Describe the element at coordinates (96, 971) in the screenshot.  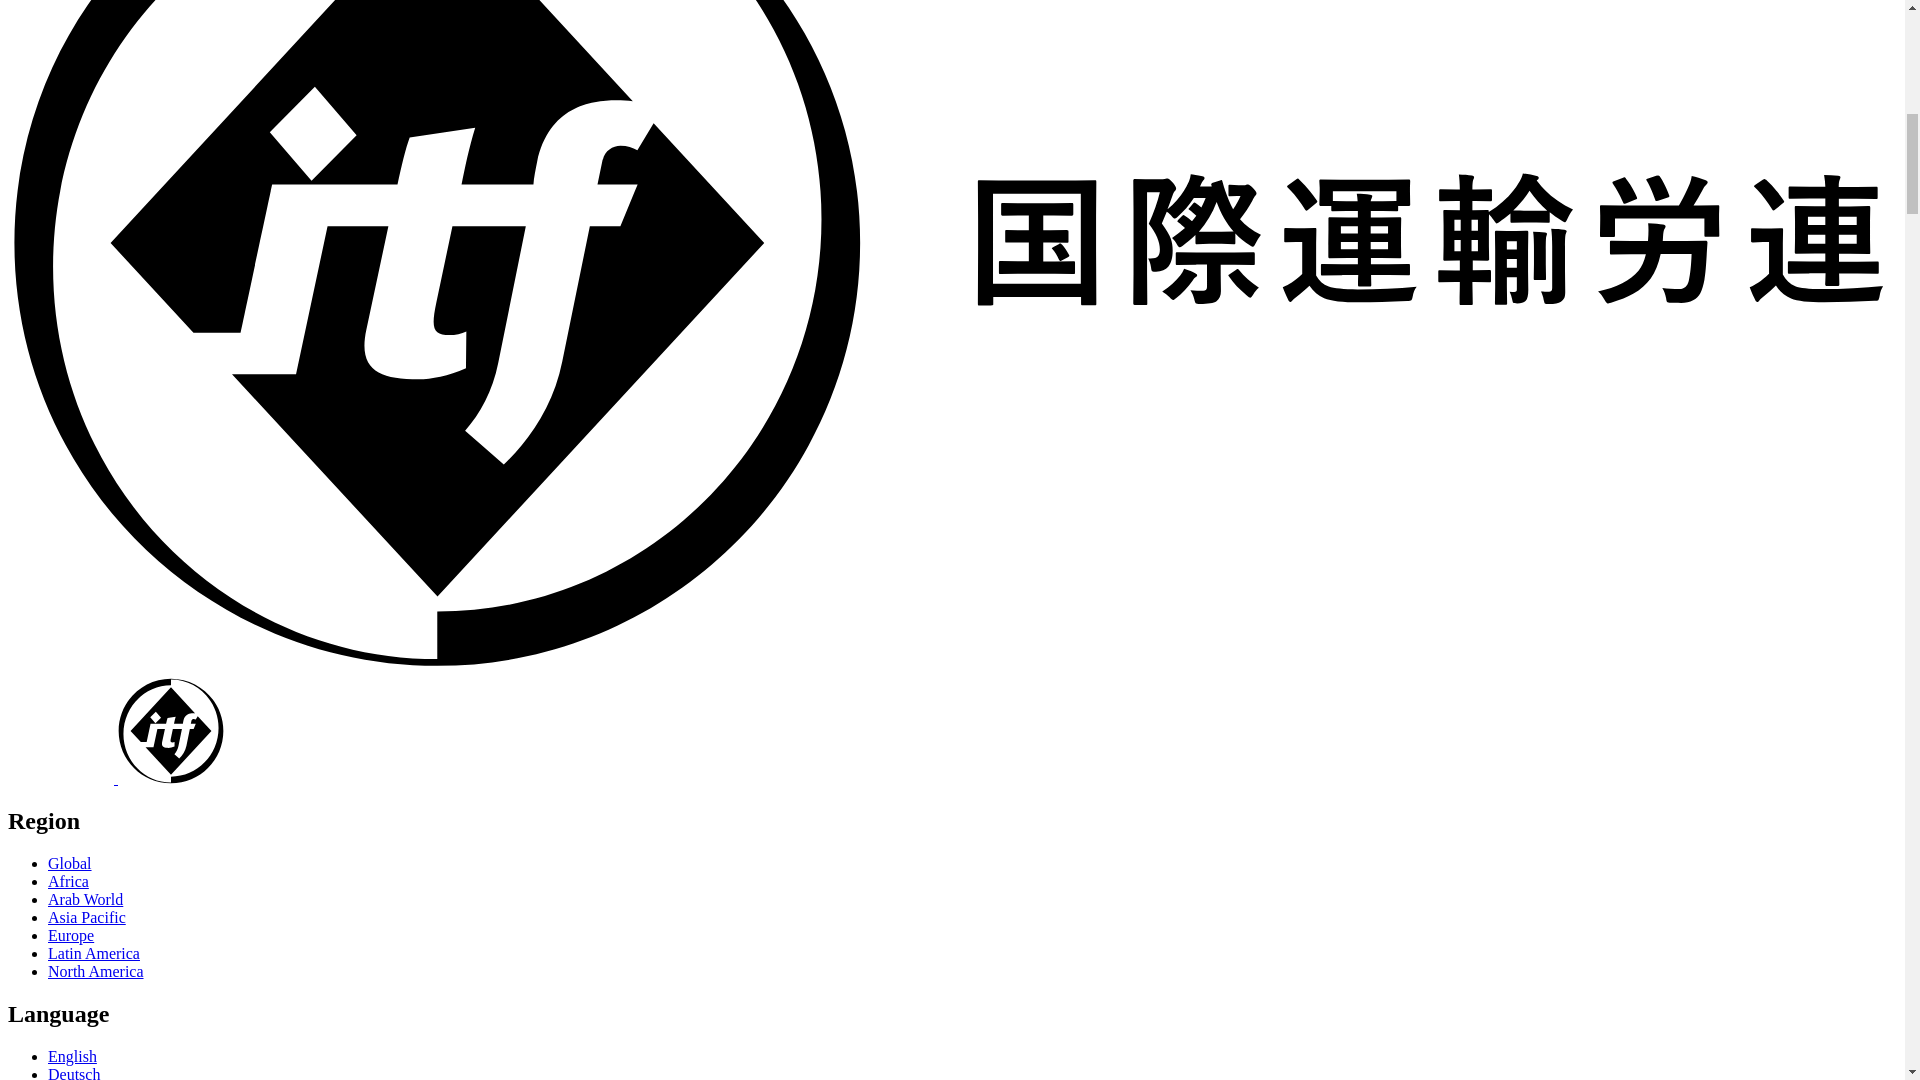
I see `North America` at that location.